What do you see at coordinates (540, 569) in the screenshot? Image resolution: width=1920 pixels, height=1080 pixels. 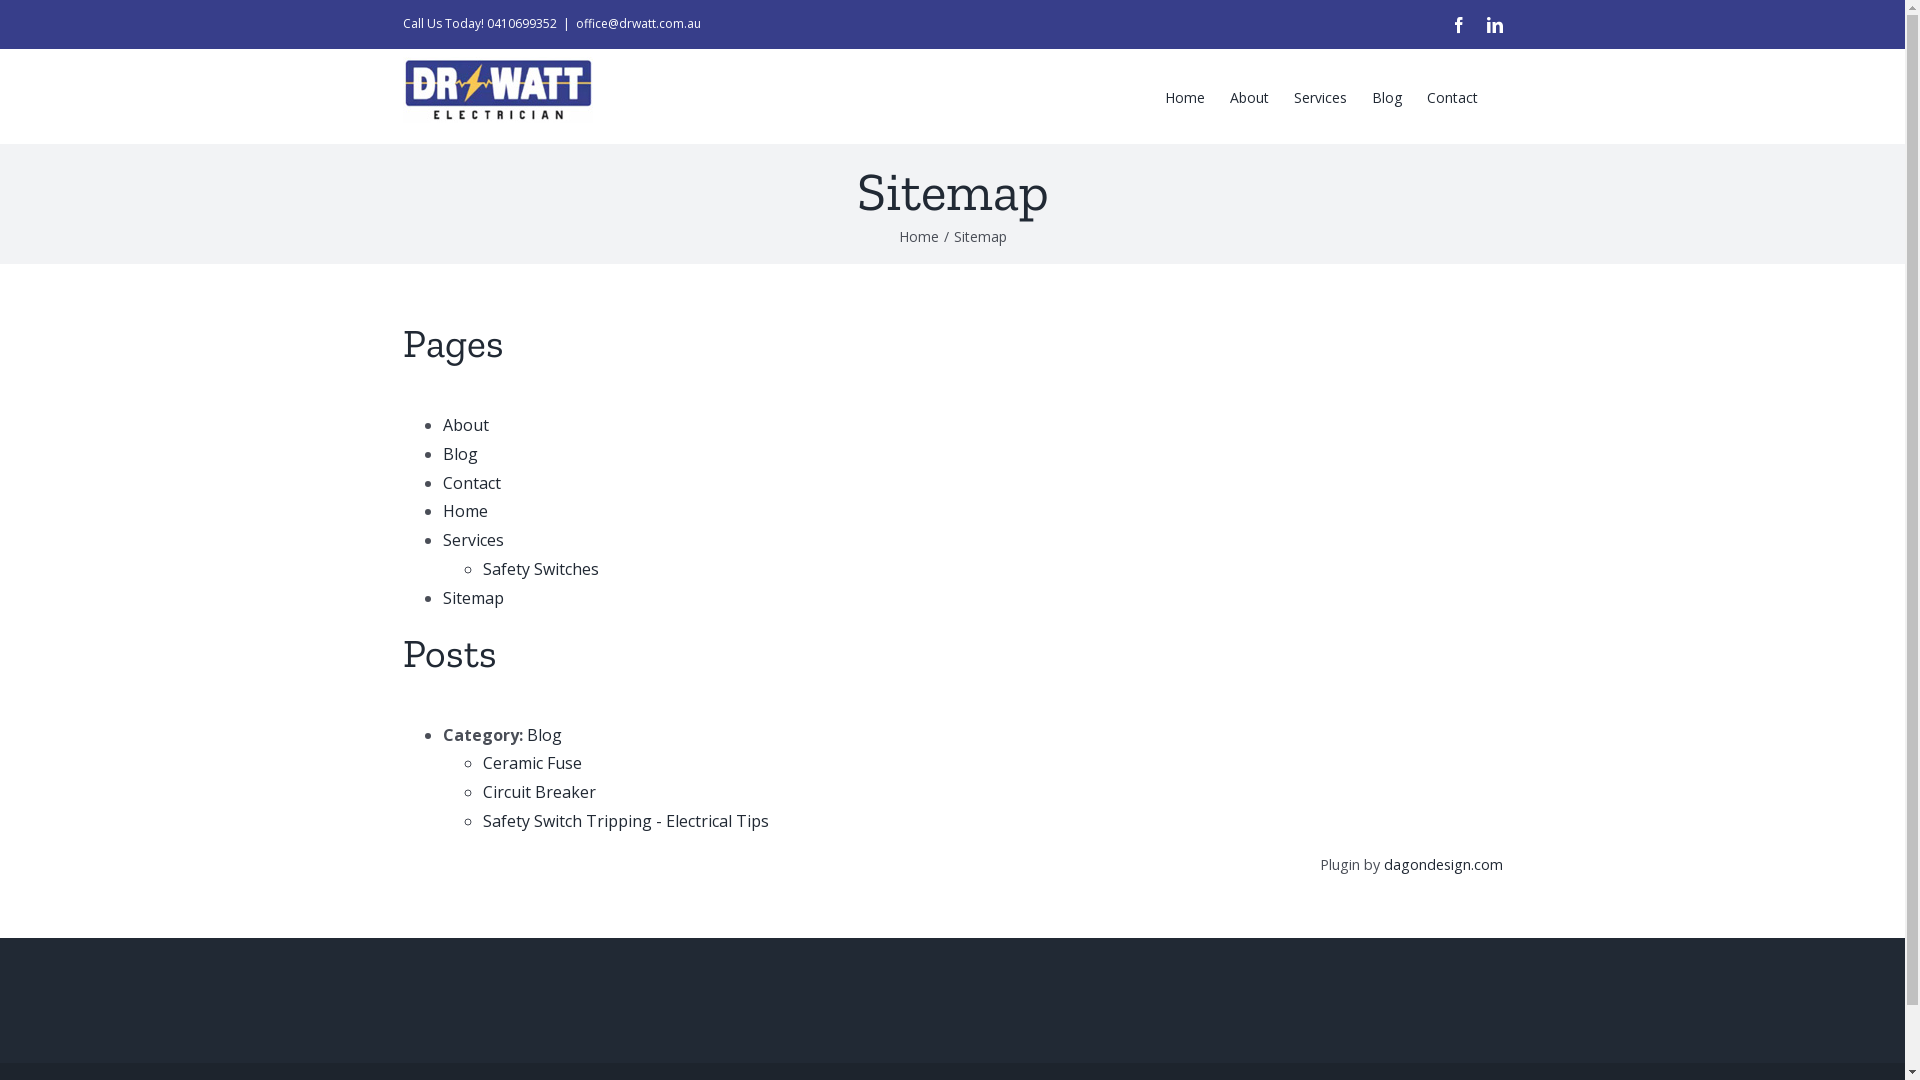 I see `Safety Switches` at bounding box center [540, 569].